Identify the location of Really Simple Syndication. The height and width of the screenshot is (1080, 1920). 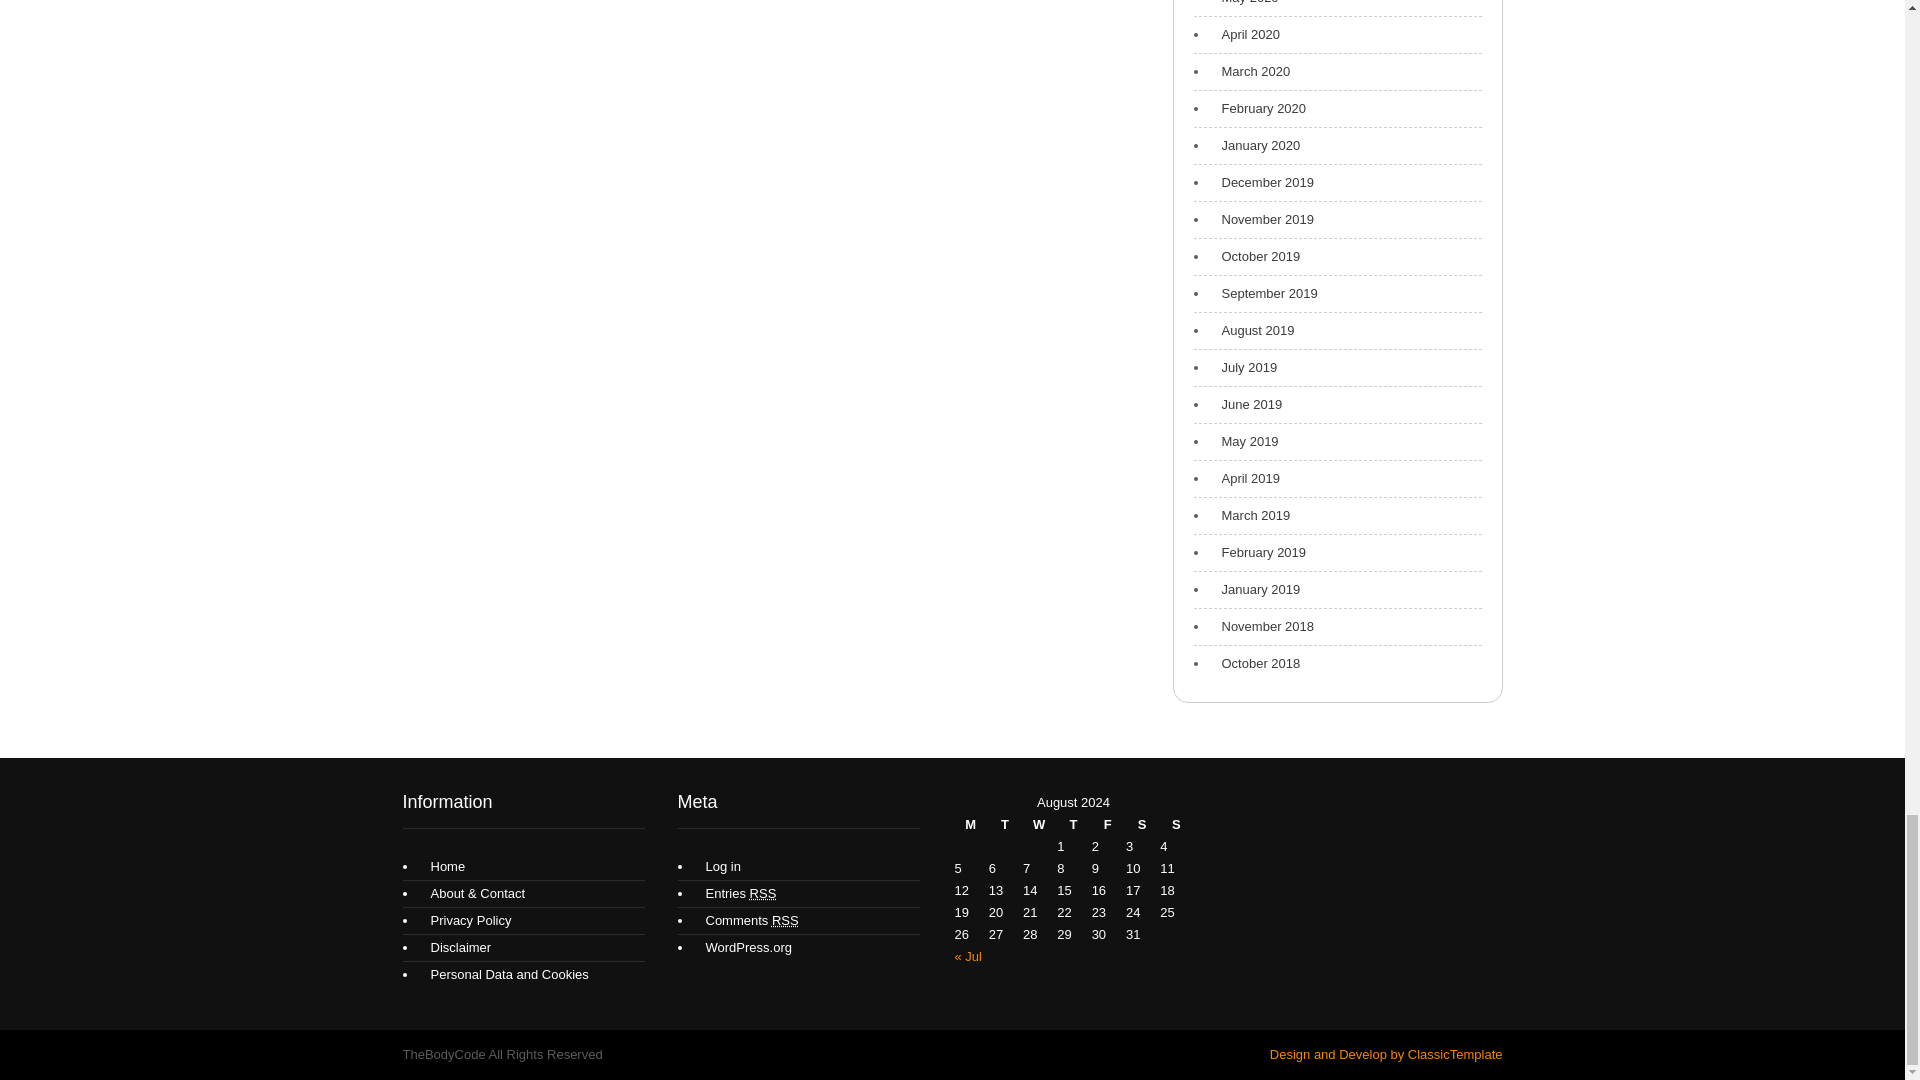
(784, 920).